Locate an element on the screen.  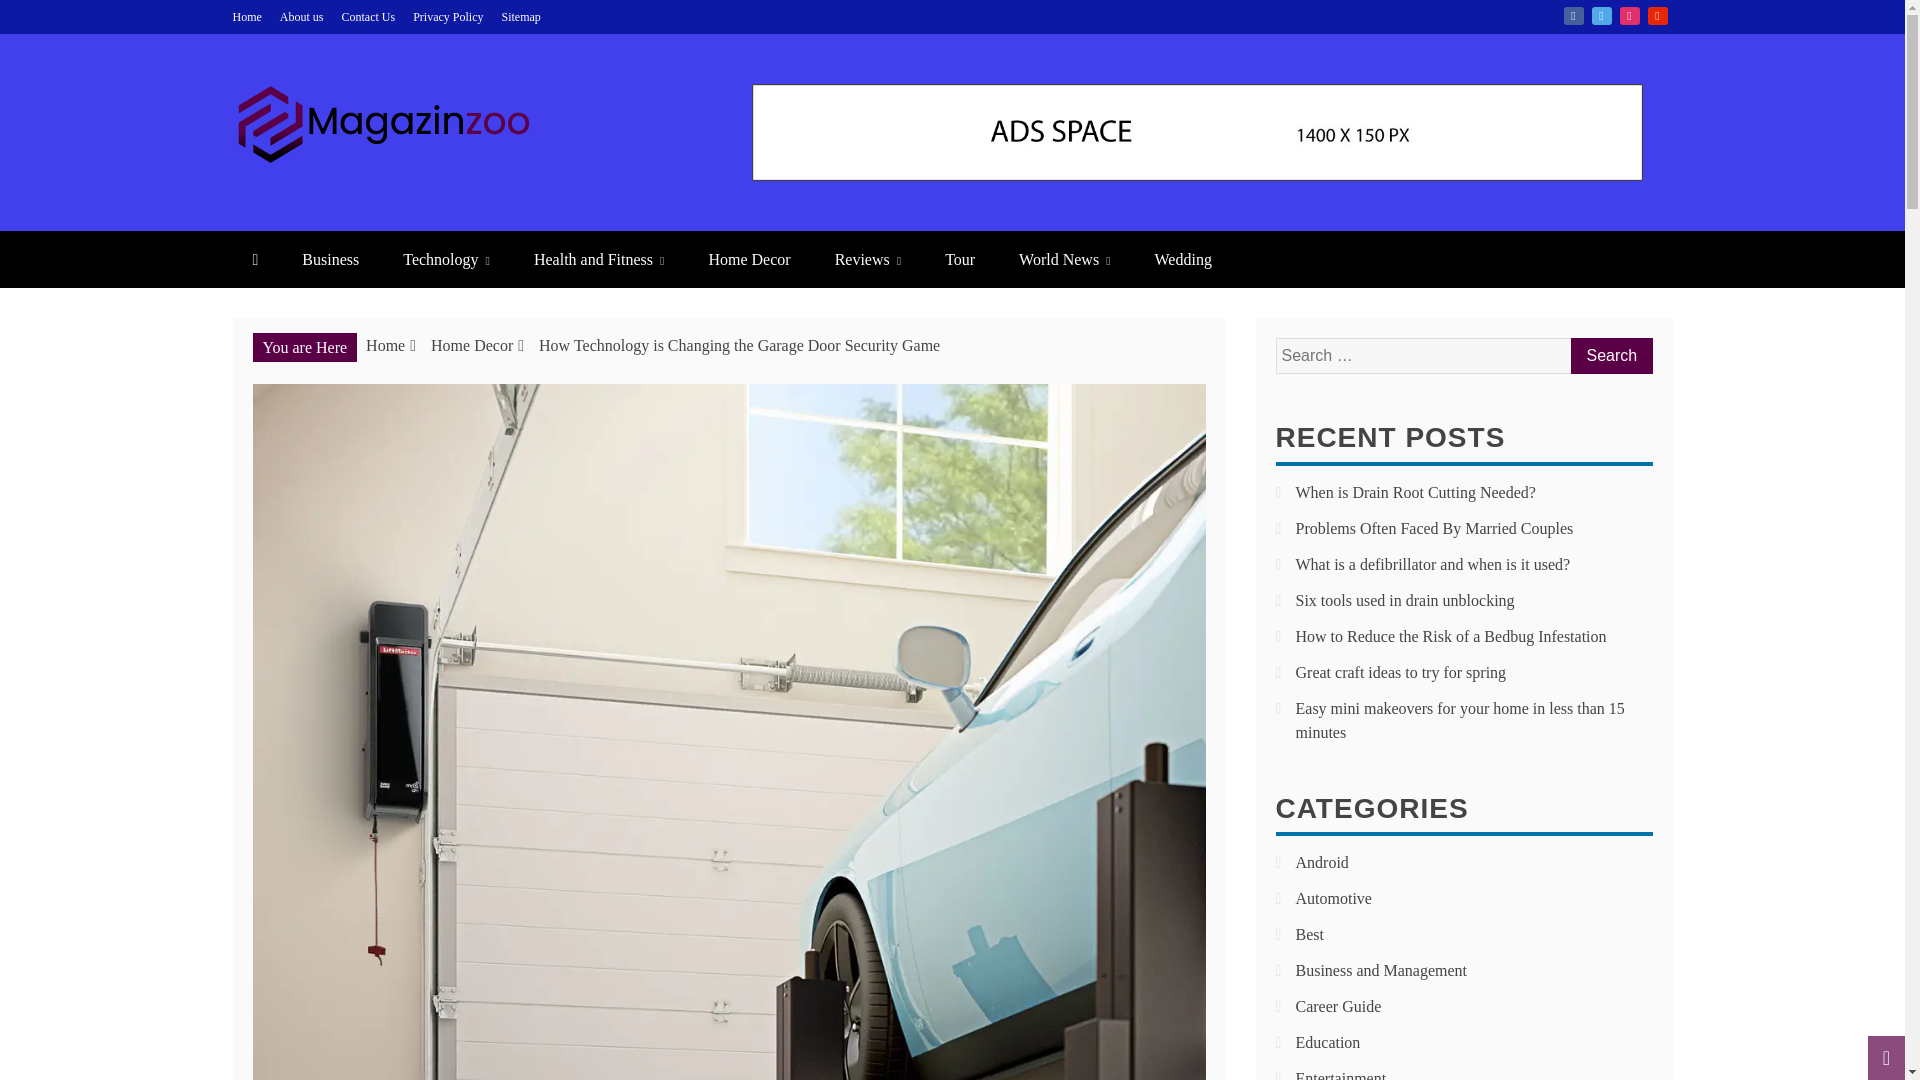
Home Decor is located at coordinates (748, 260).